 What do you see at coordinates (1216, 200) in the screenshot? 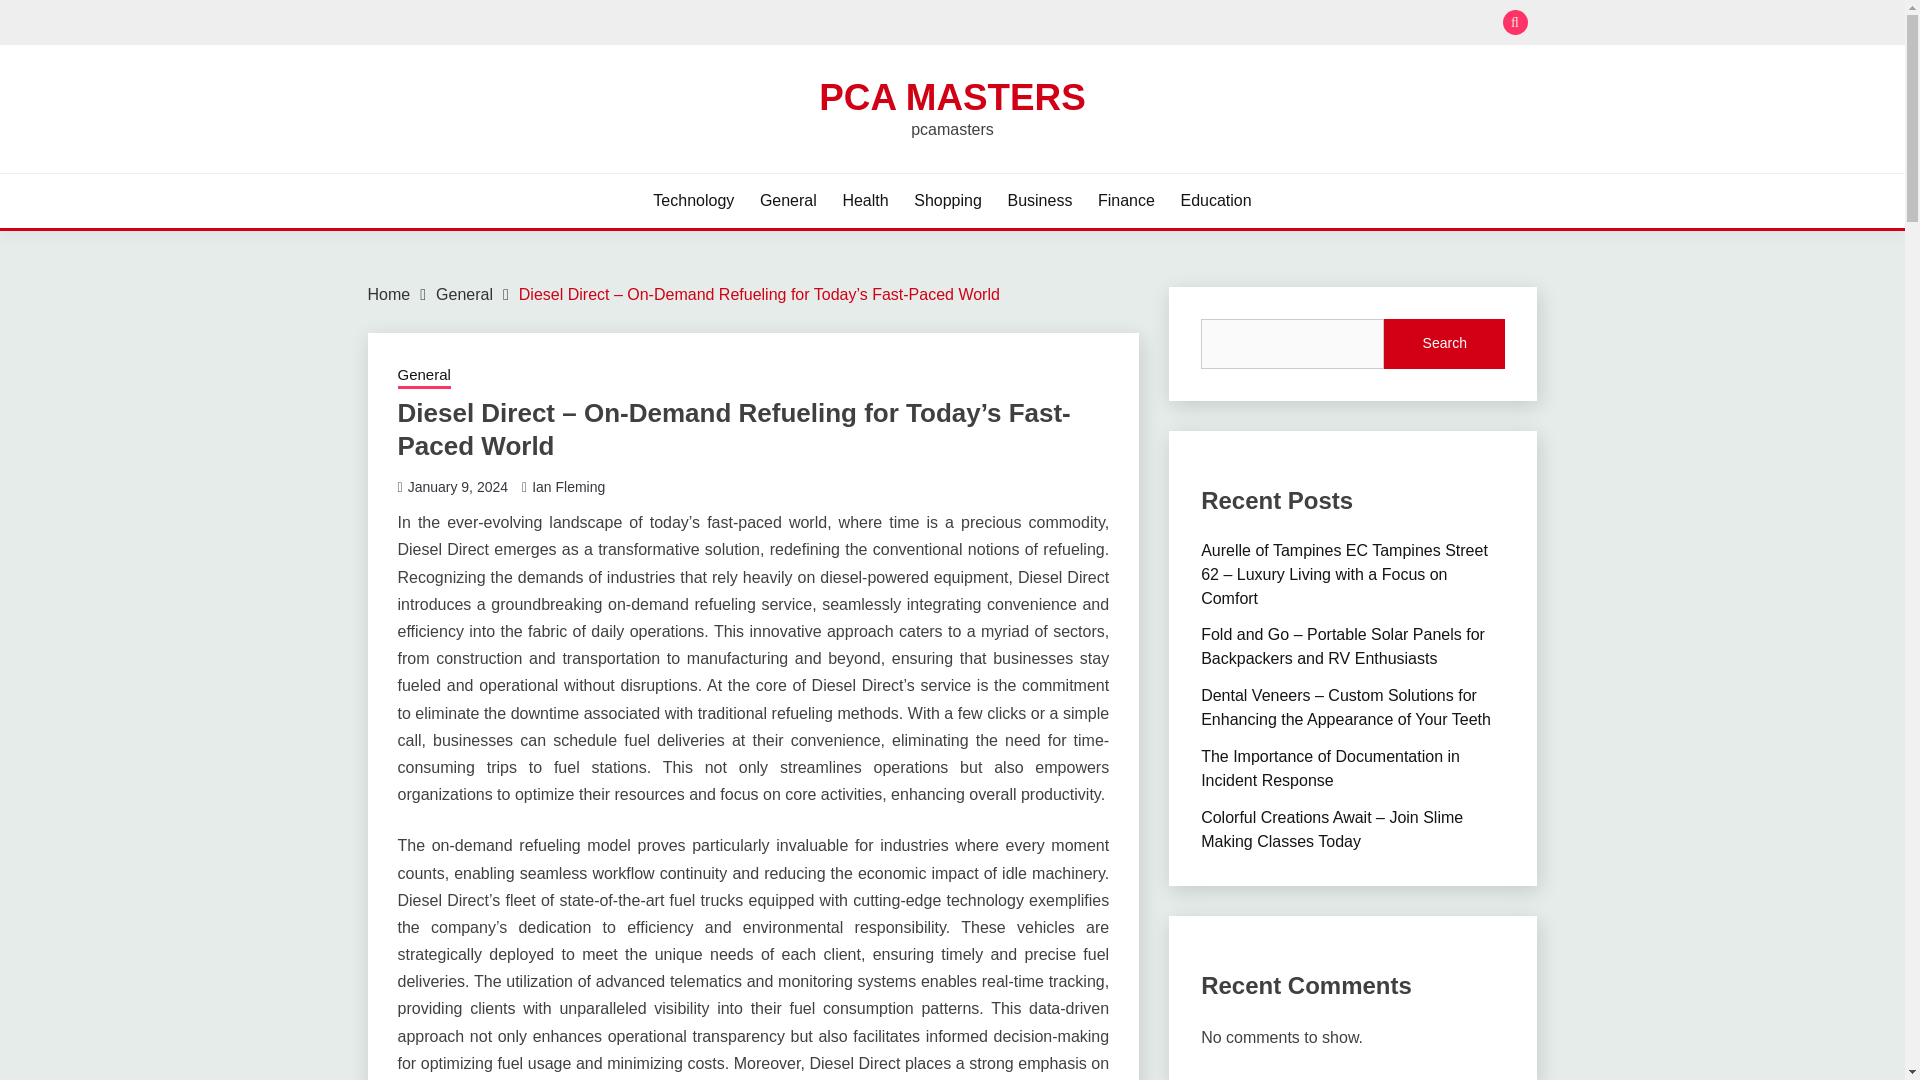
I see `Education` at bounding box center [1216, 200].